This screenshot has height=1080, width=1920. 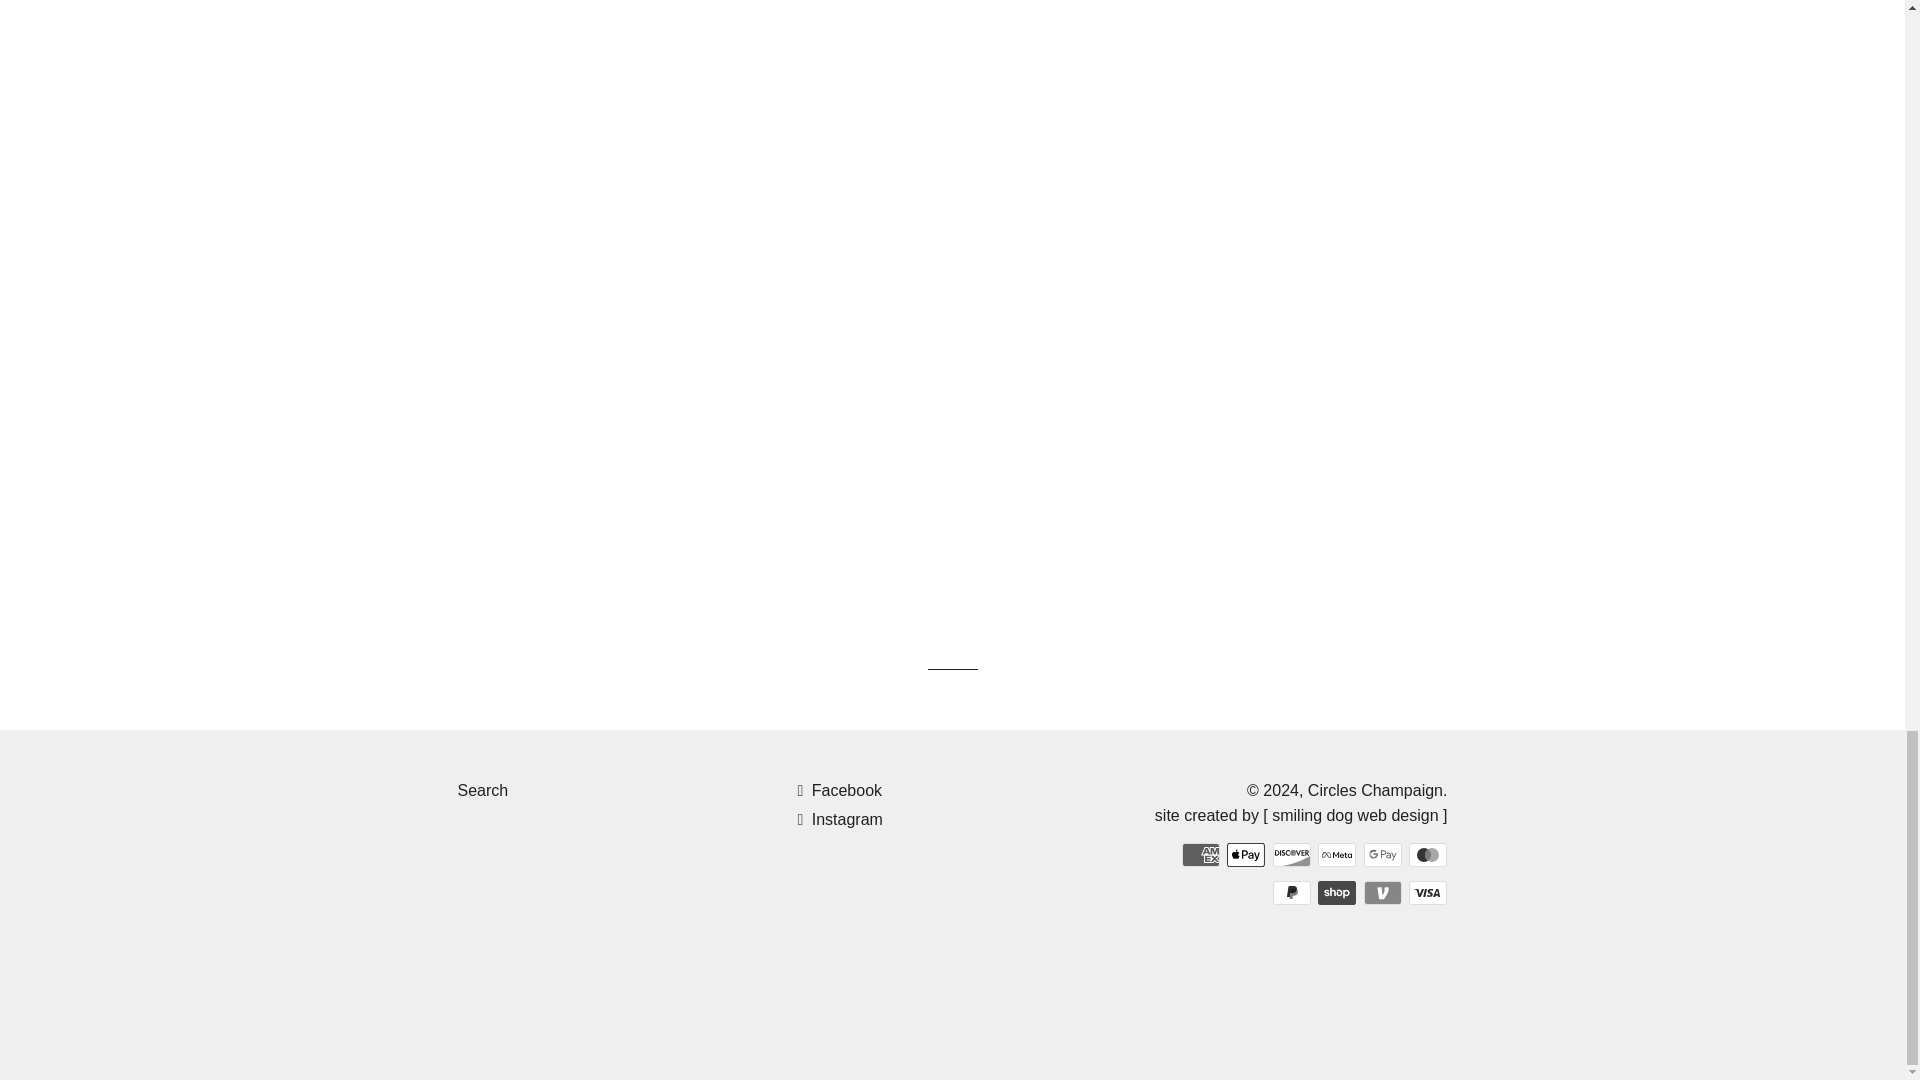 I want to click on Shop Pay, so click(x=1336, y=893).